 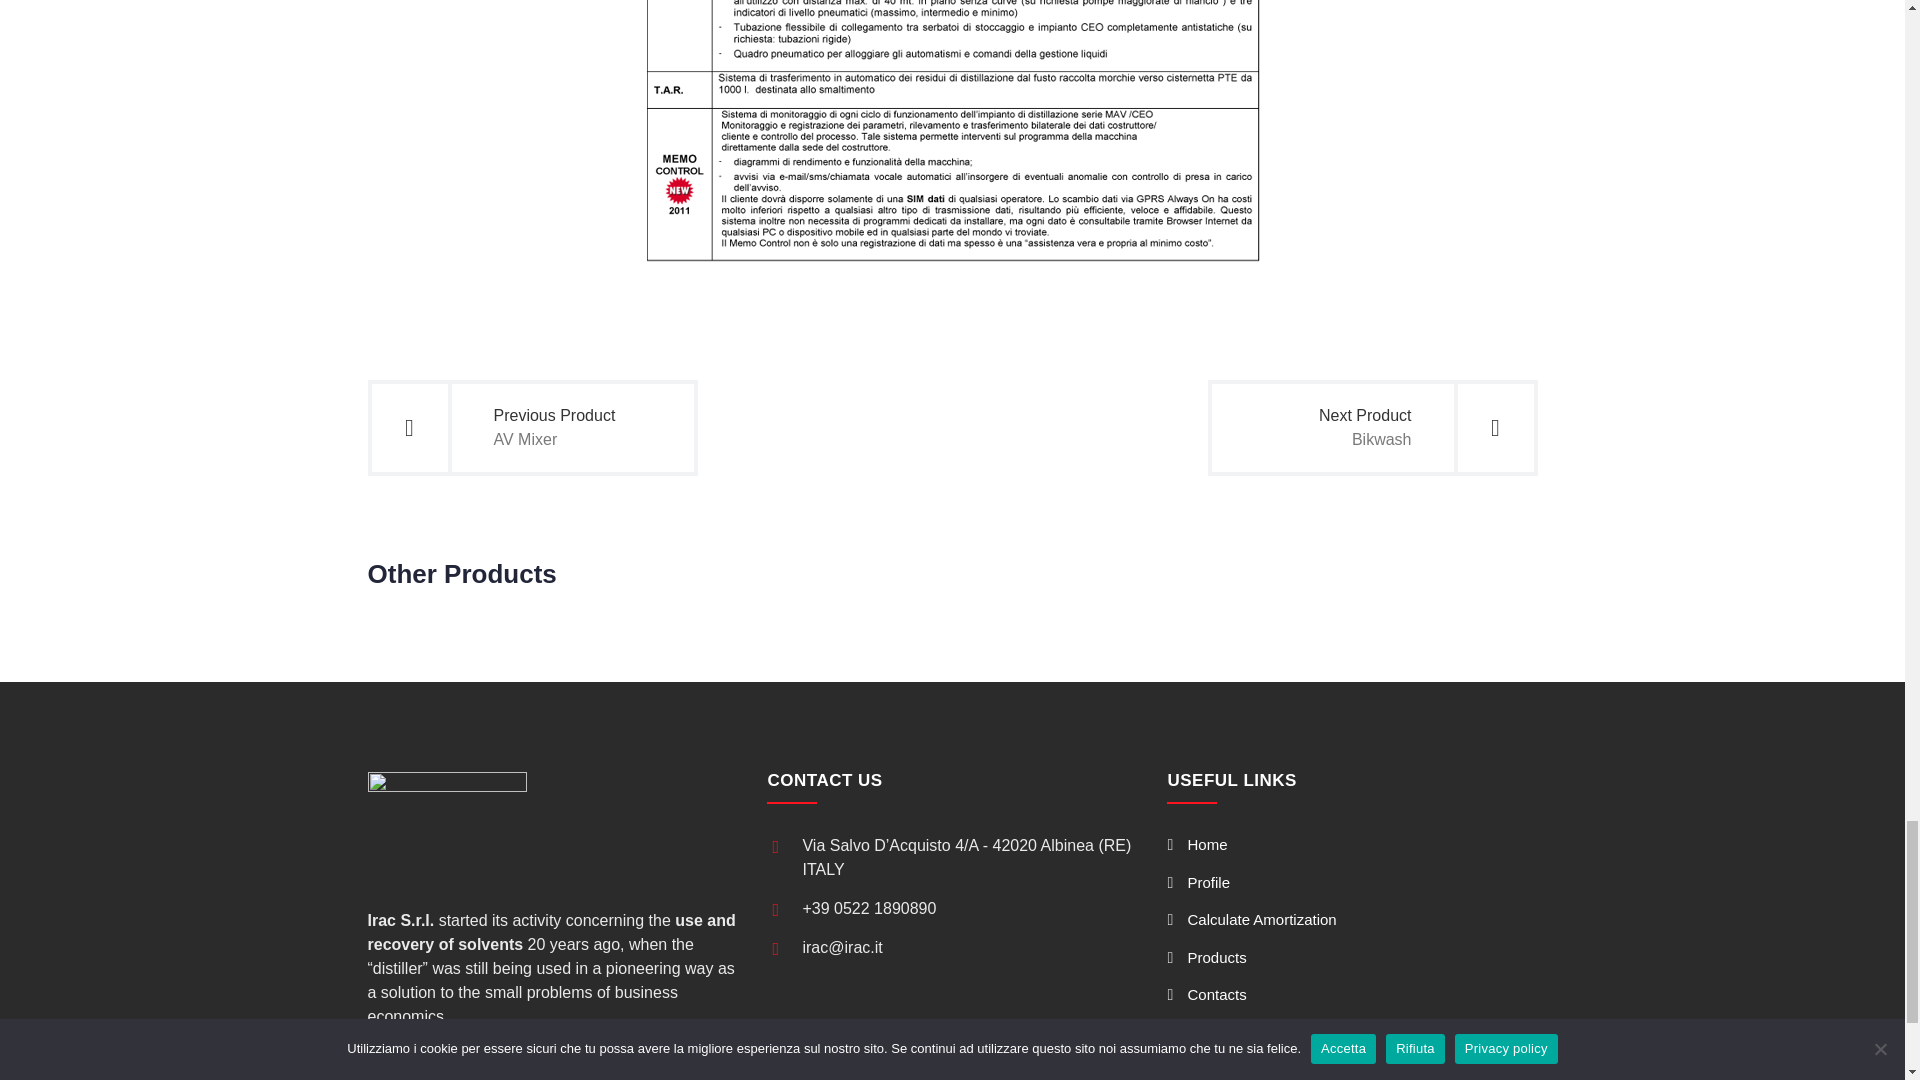 I want to click on Contacts, so click(x=1198, y=882).